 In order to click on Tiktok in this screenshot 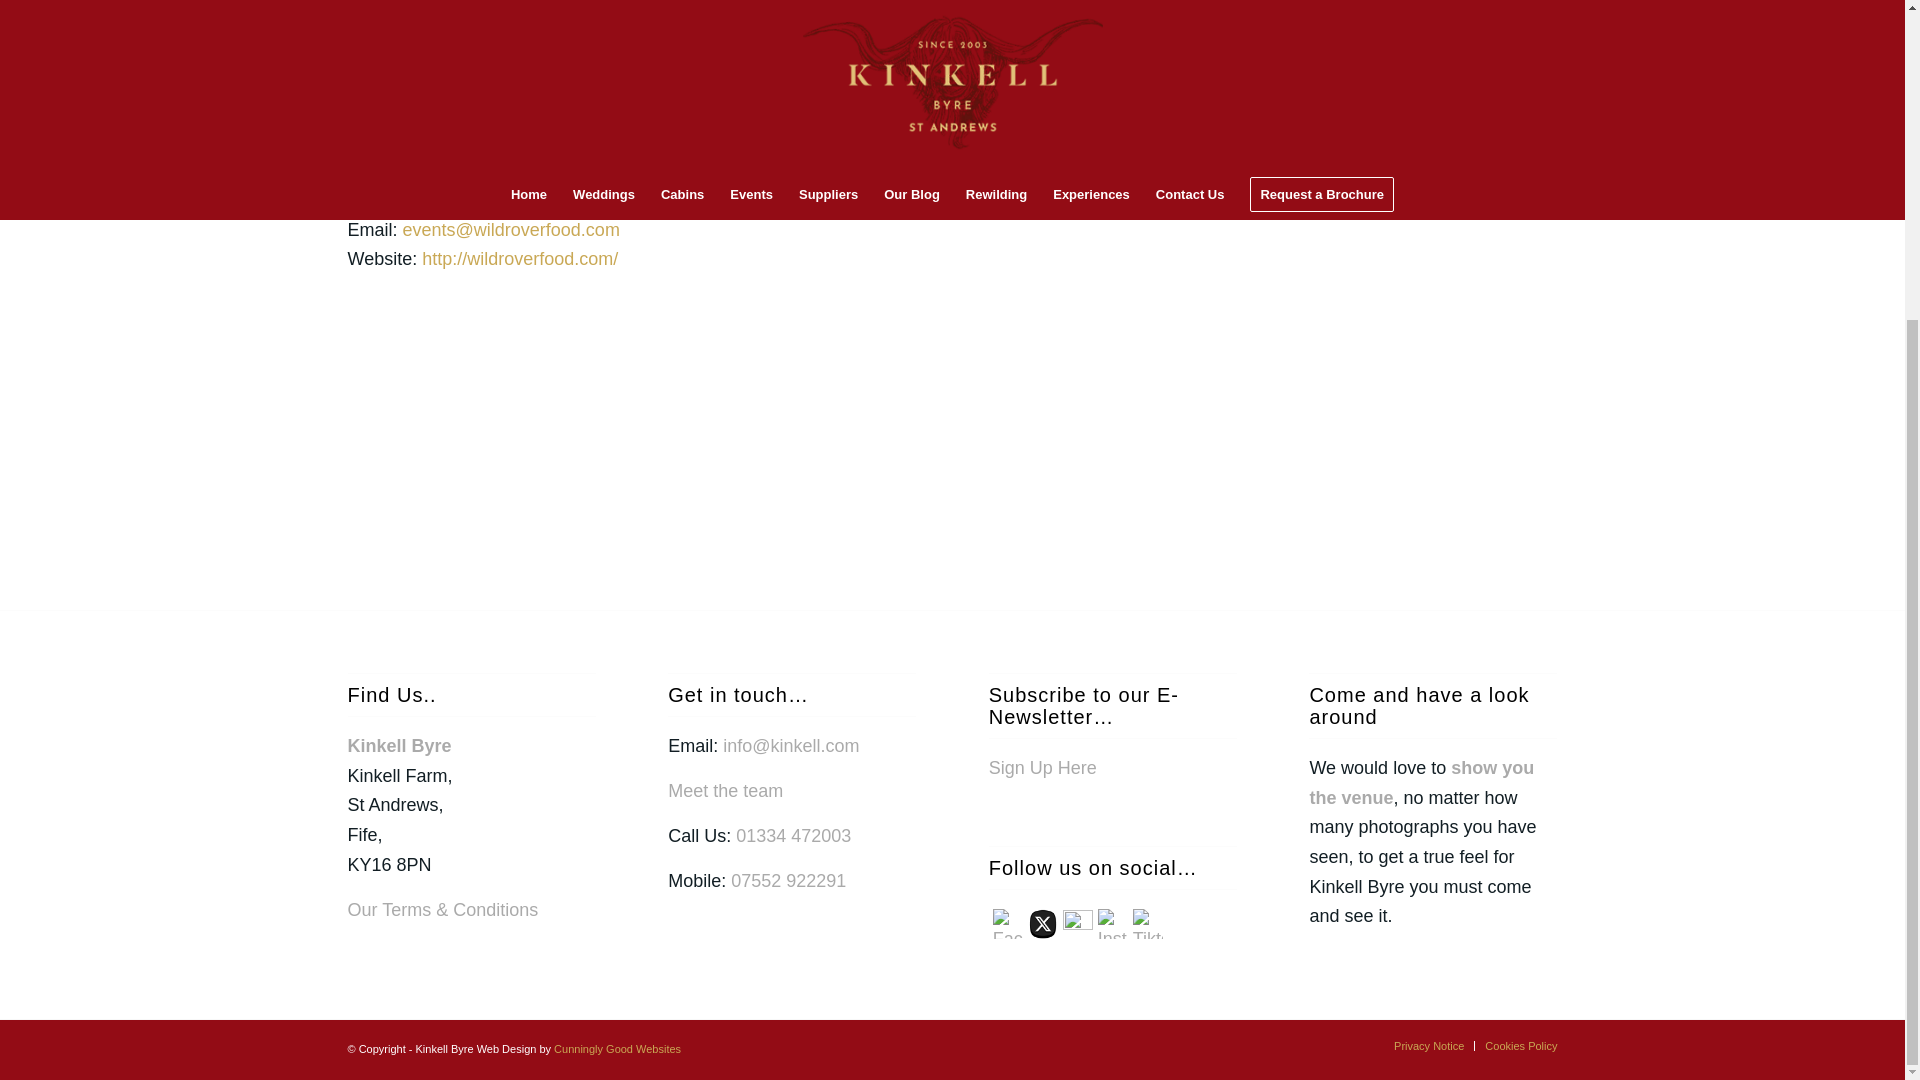, I will do `click(1148, 924)`.